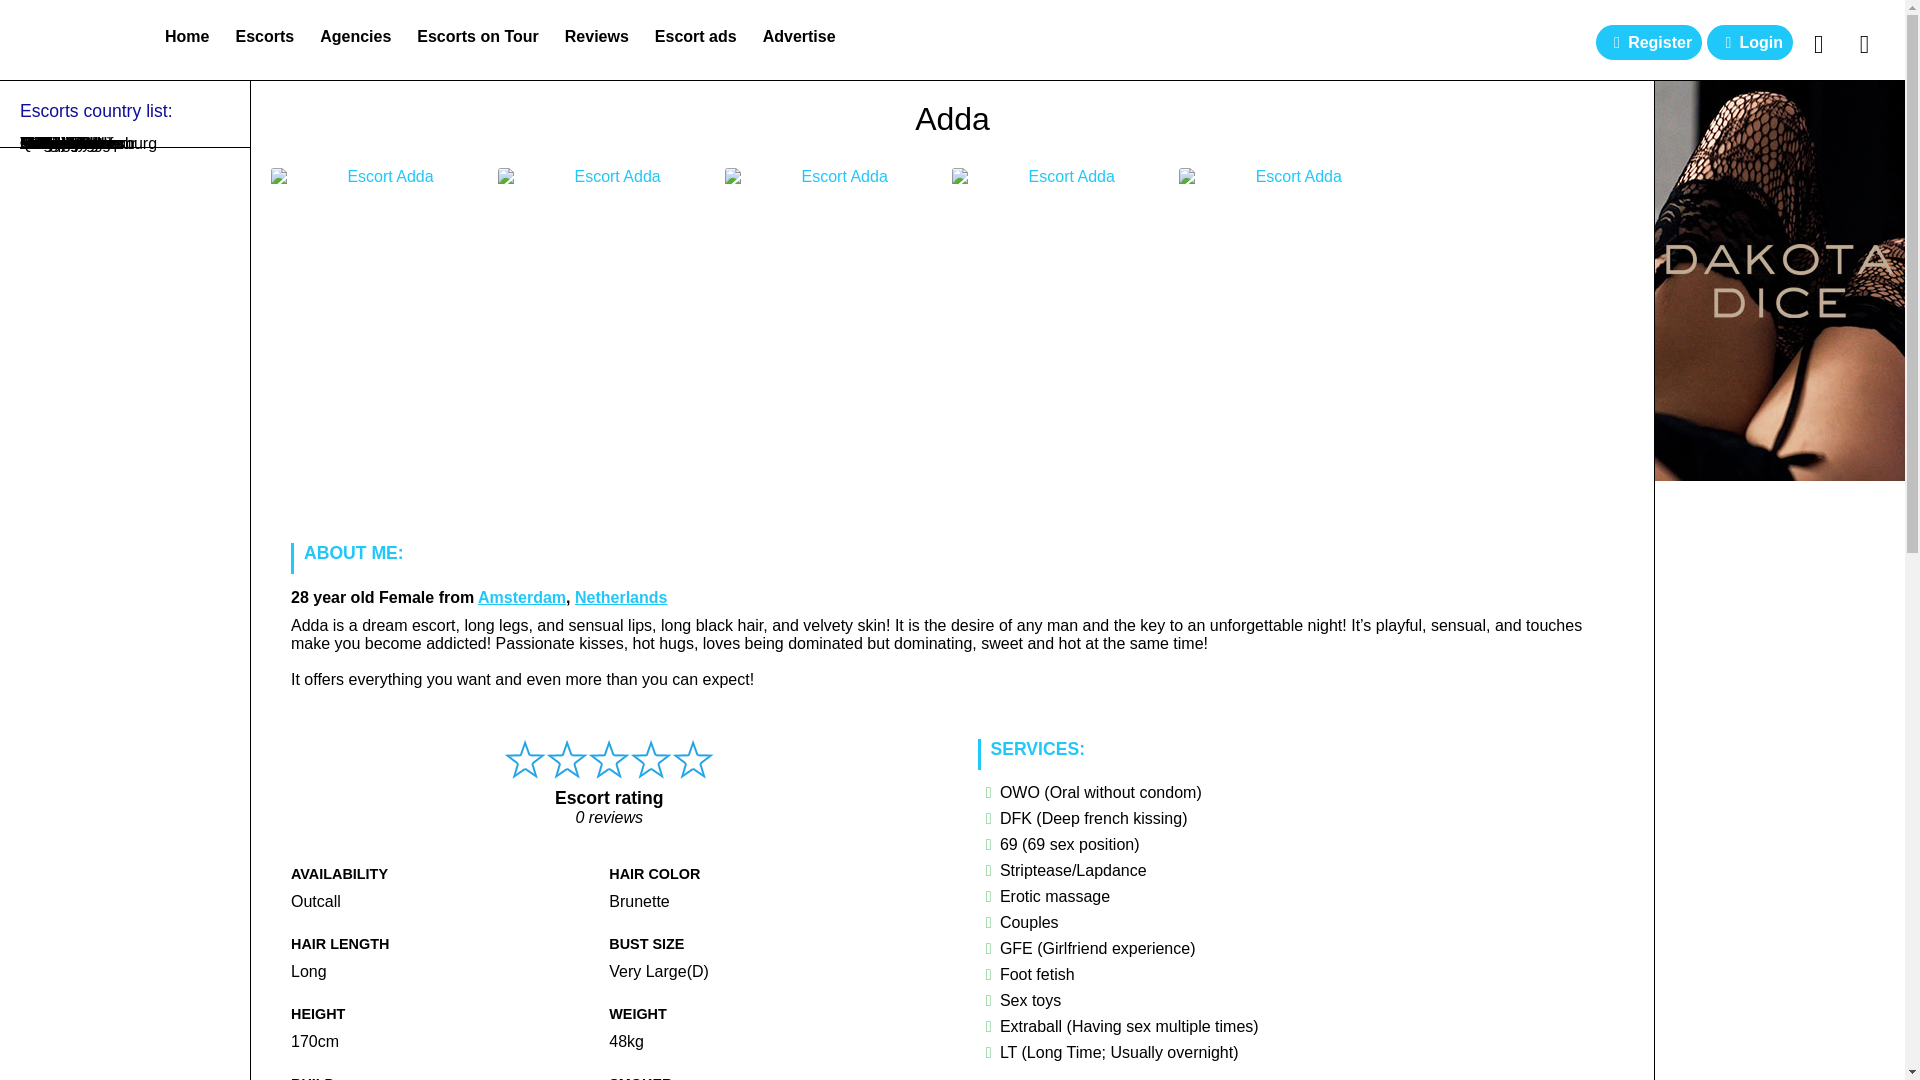 The height and width of the screenshot is (1080, 1920). What do you see at coordinates (620, 596) in the screenshot?
I see `Netherlands` at bounding box center [620, 596].